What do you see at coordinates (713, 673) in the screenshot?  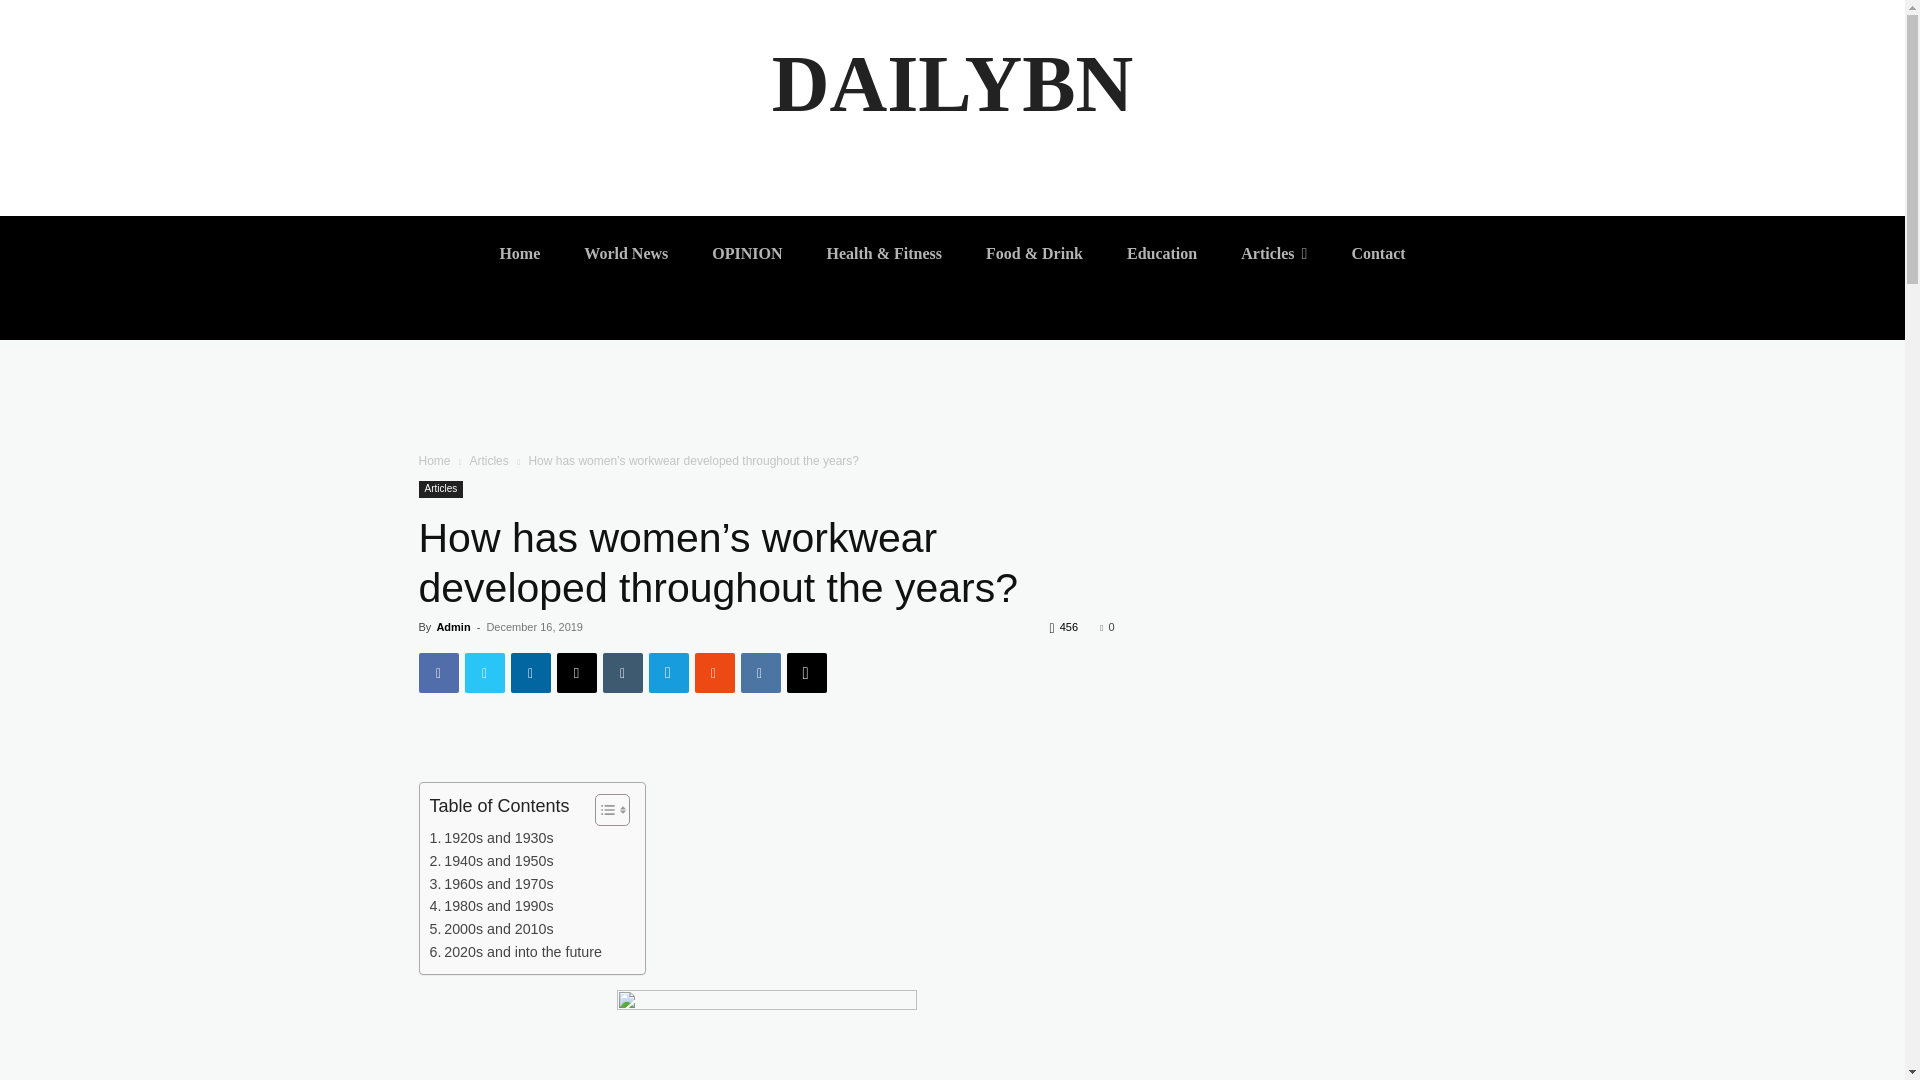 I see `Mix` at bounding box center [713, 673].